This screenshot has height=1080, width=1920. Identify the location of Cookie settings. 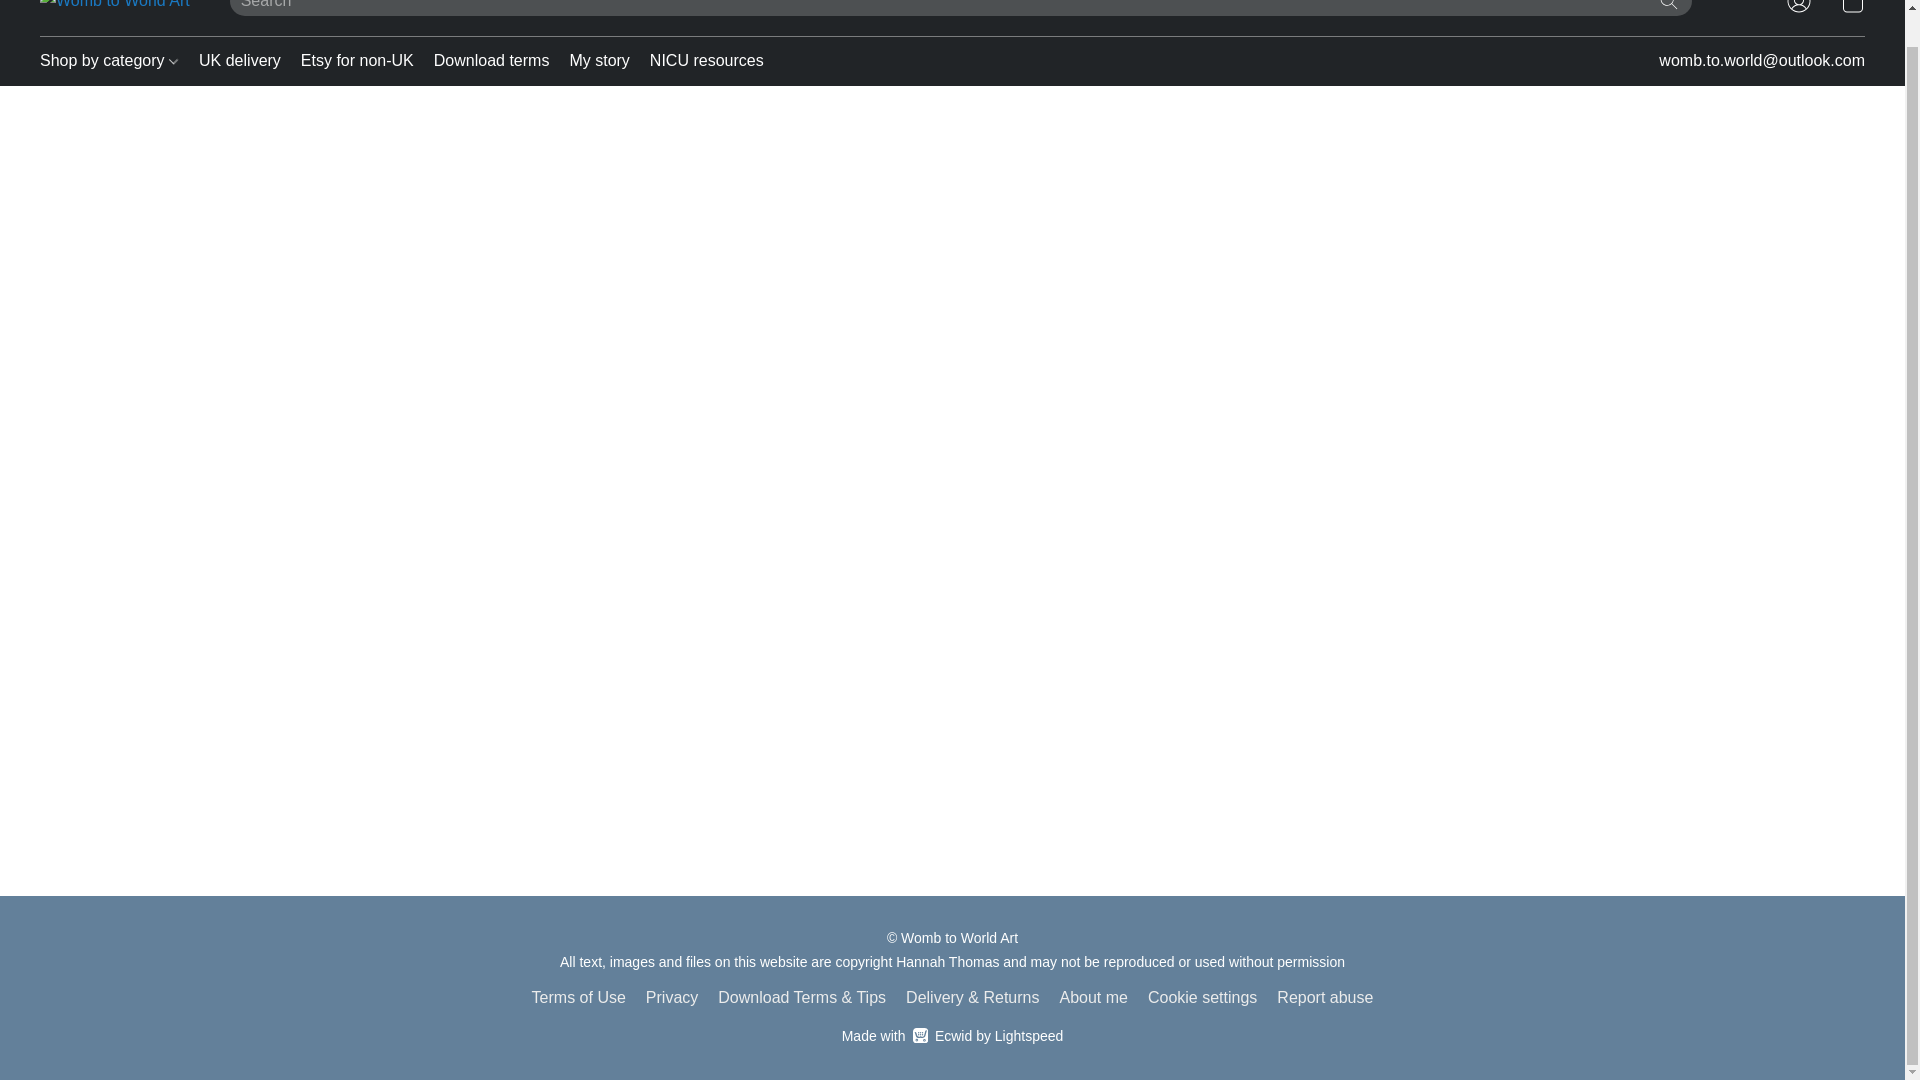
(1324, 997).